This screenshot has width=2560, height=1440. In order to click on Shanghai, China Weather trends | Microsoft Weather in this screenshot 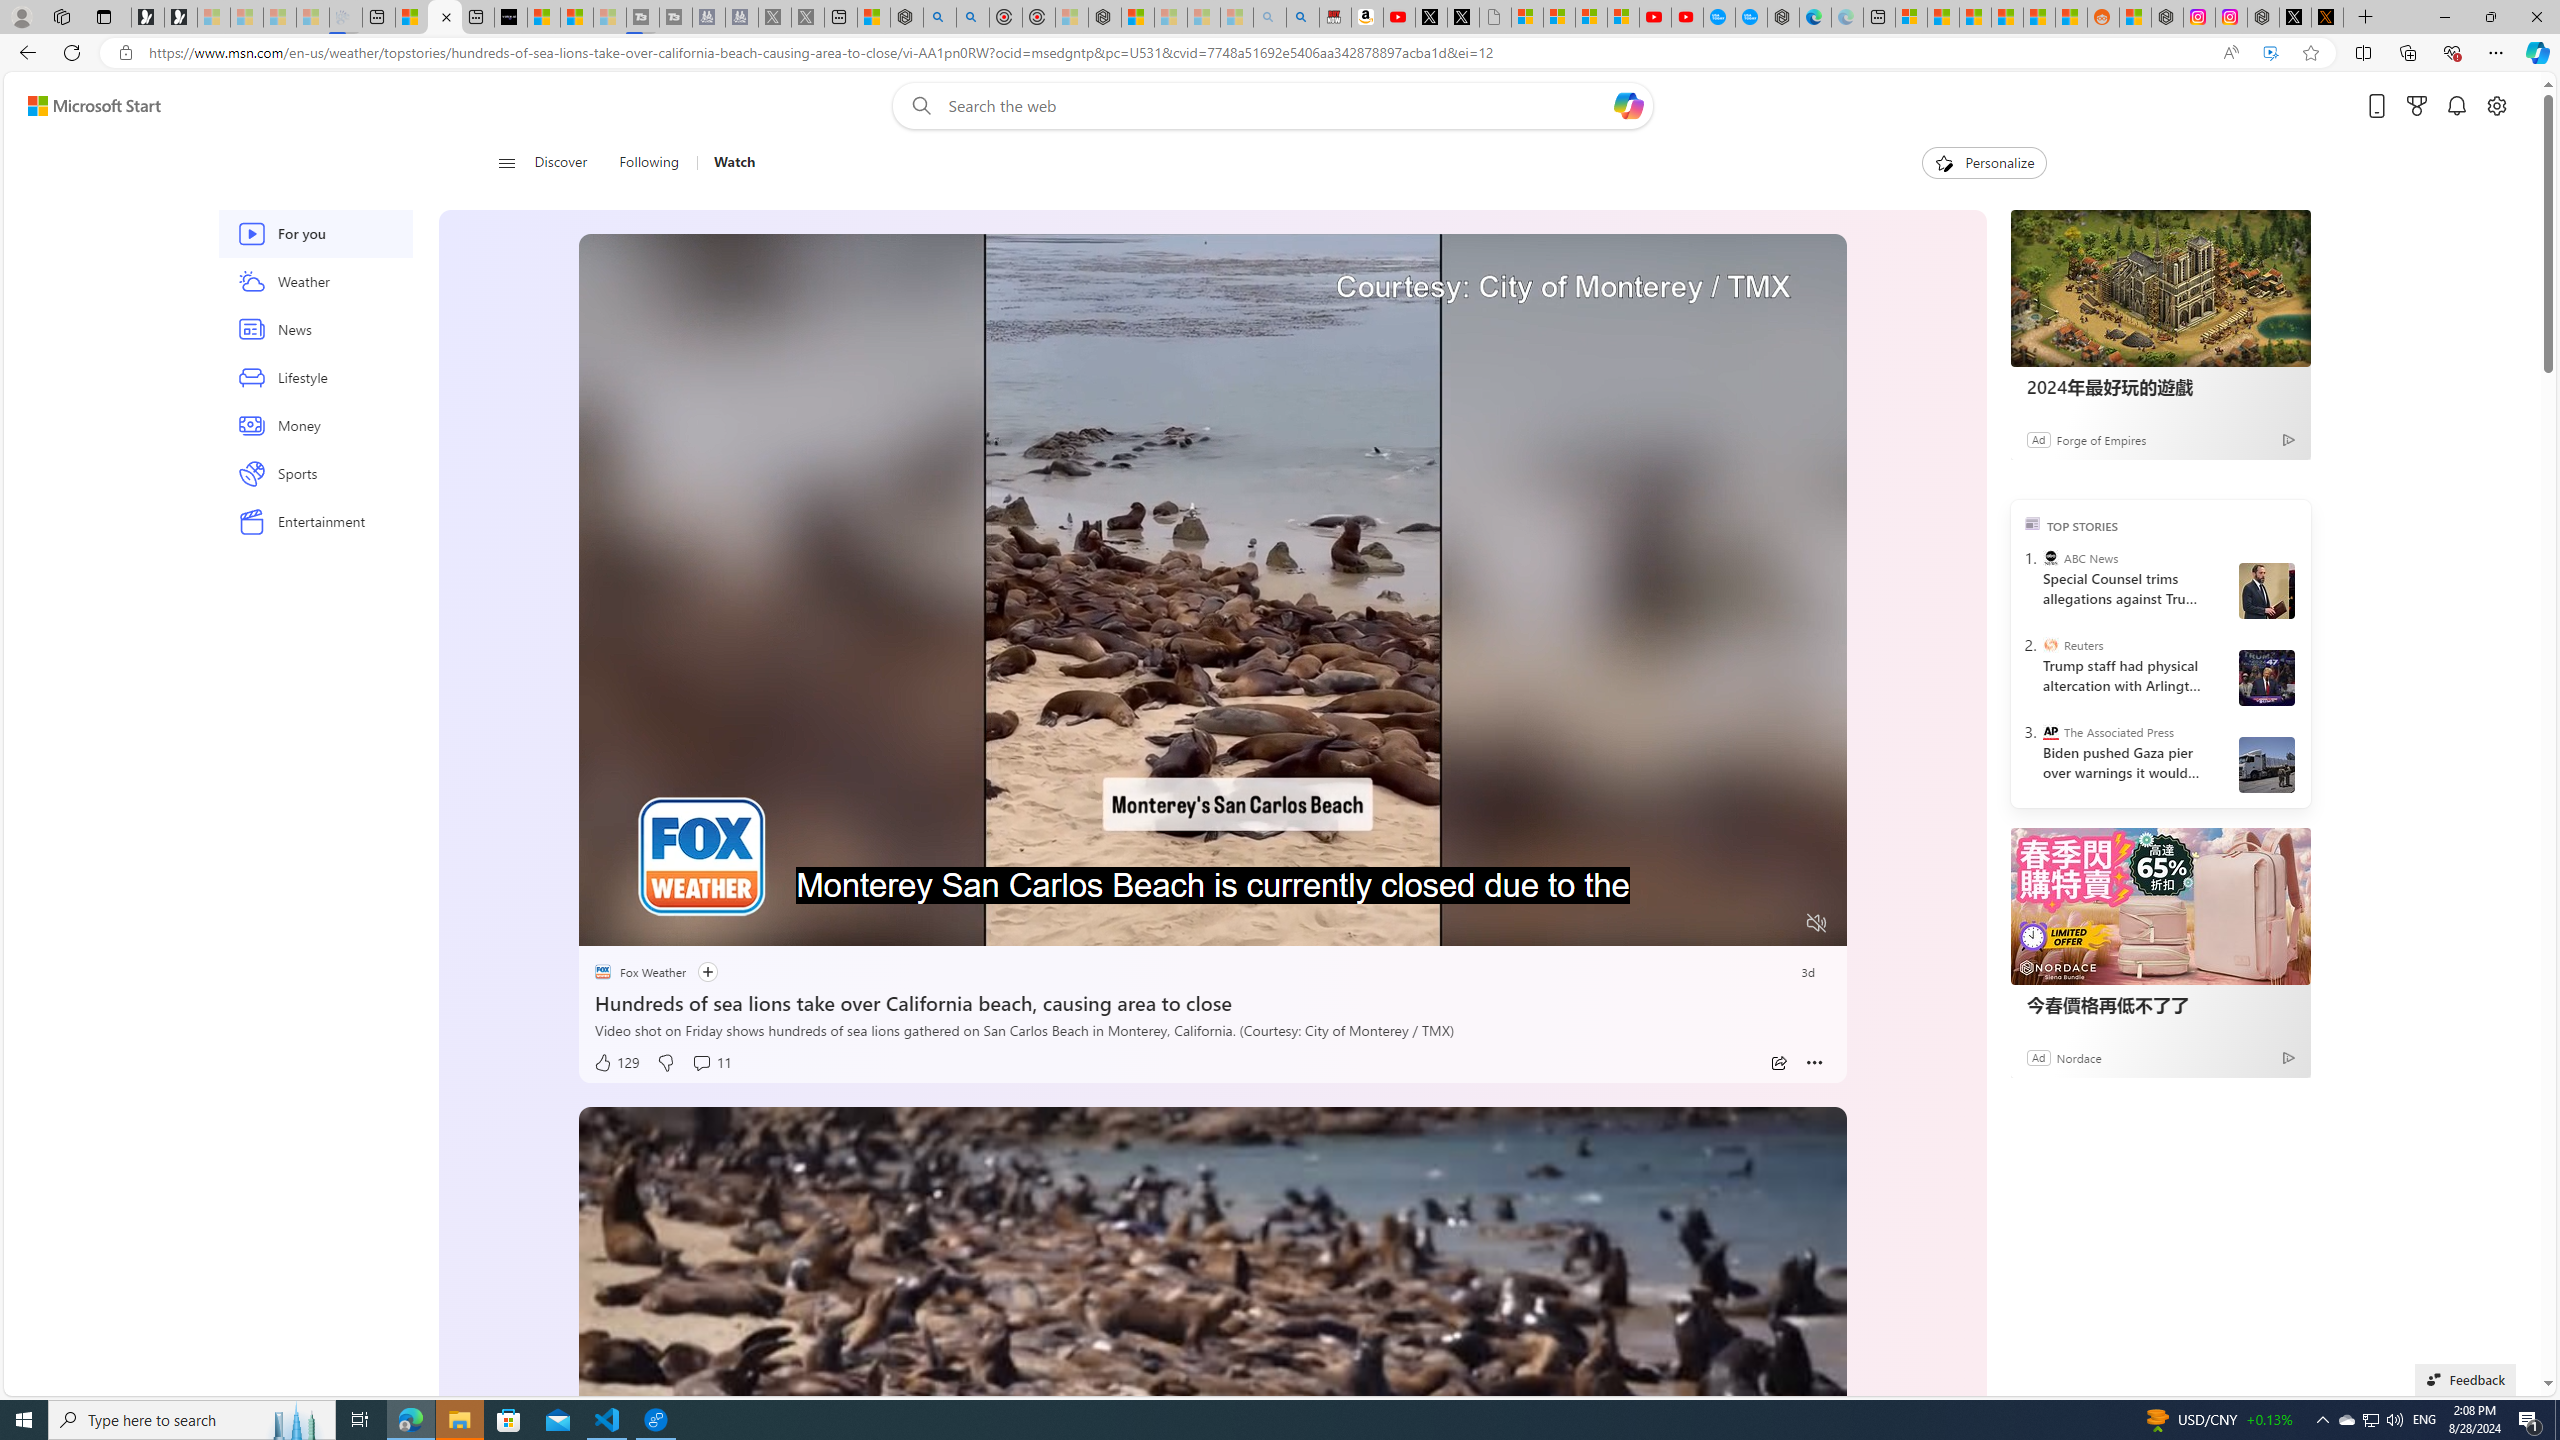, I will do `click(2072, 17)`.